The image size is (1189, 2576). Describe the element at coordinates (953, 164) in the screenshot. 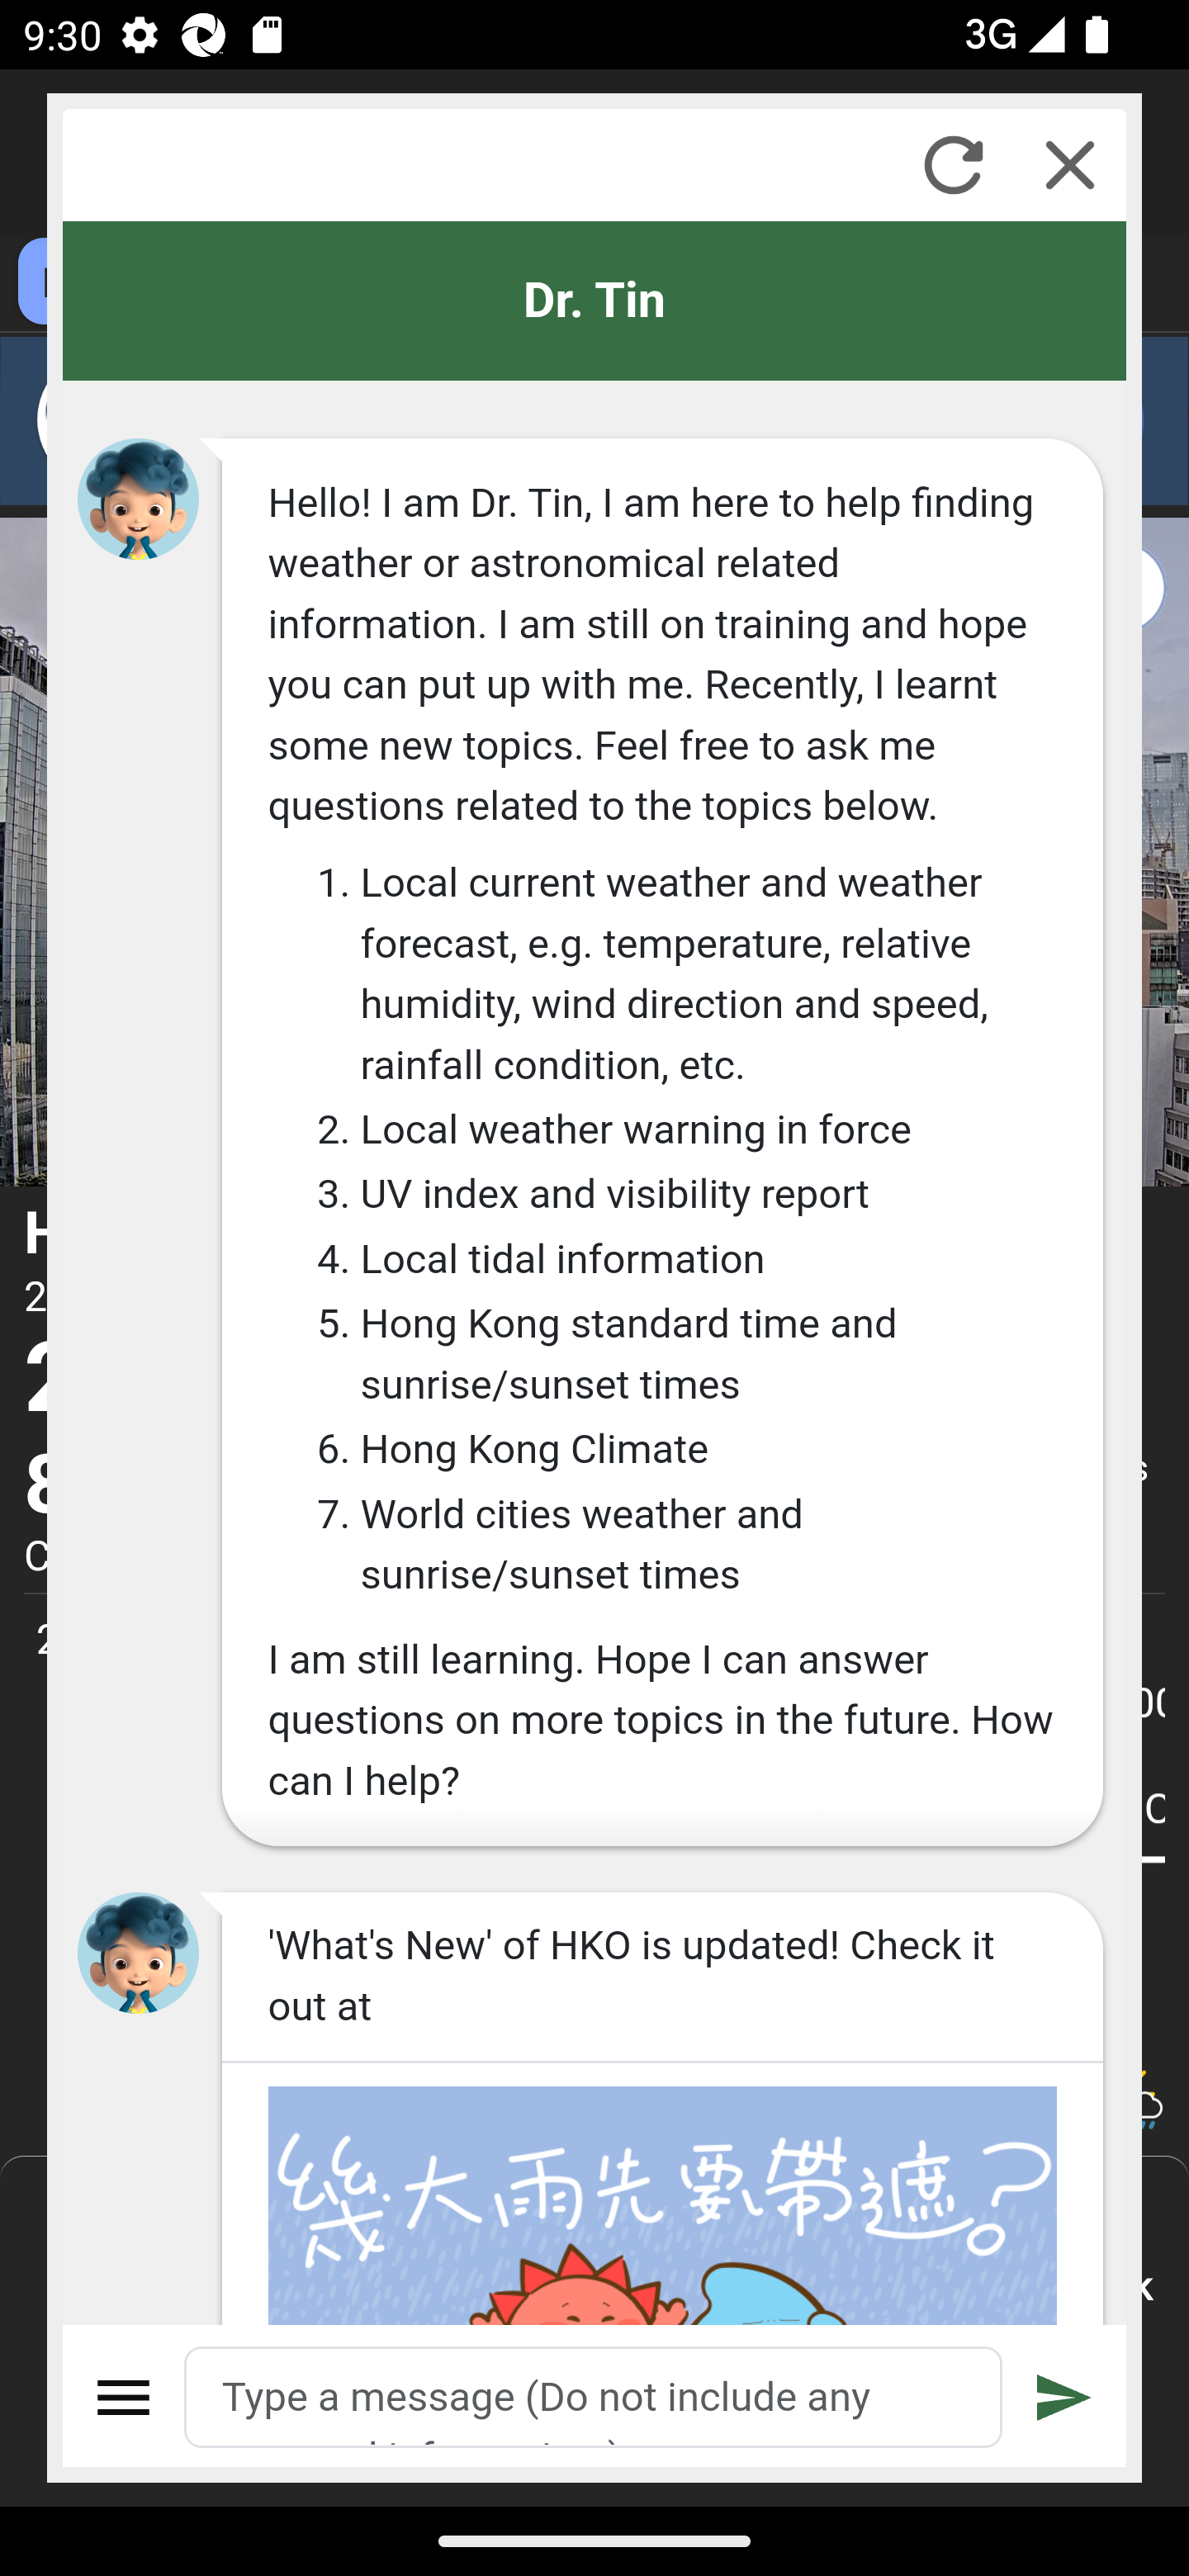

I see `Refresh` at that location.